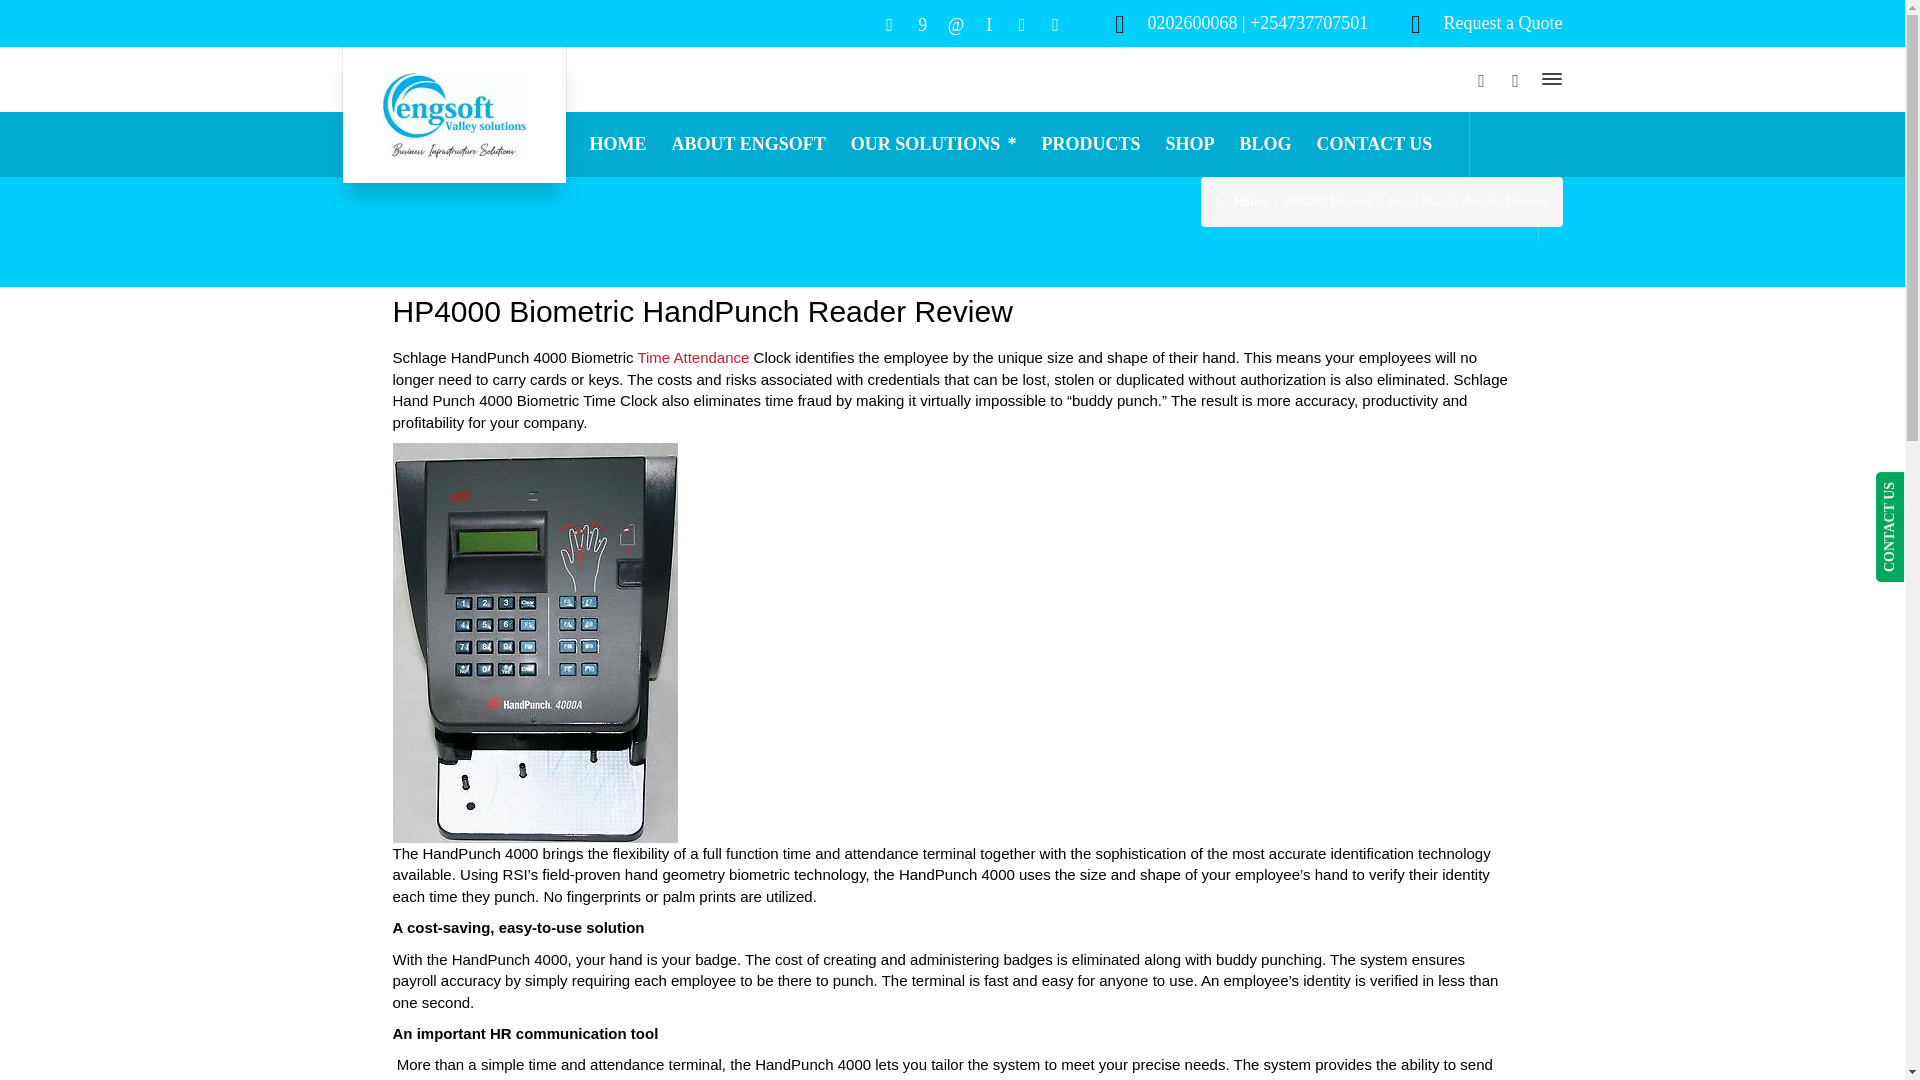  What do you see at coordinates (1091, 144) in the screenshot?
I see `PRODUCTS` at bounding box center [1091, 144].